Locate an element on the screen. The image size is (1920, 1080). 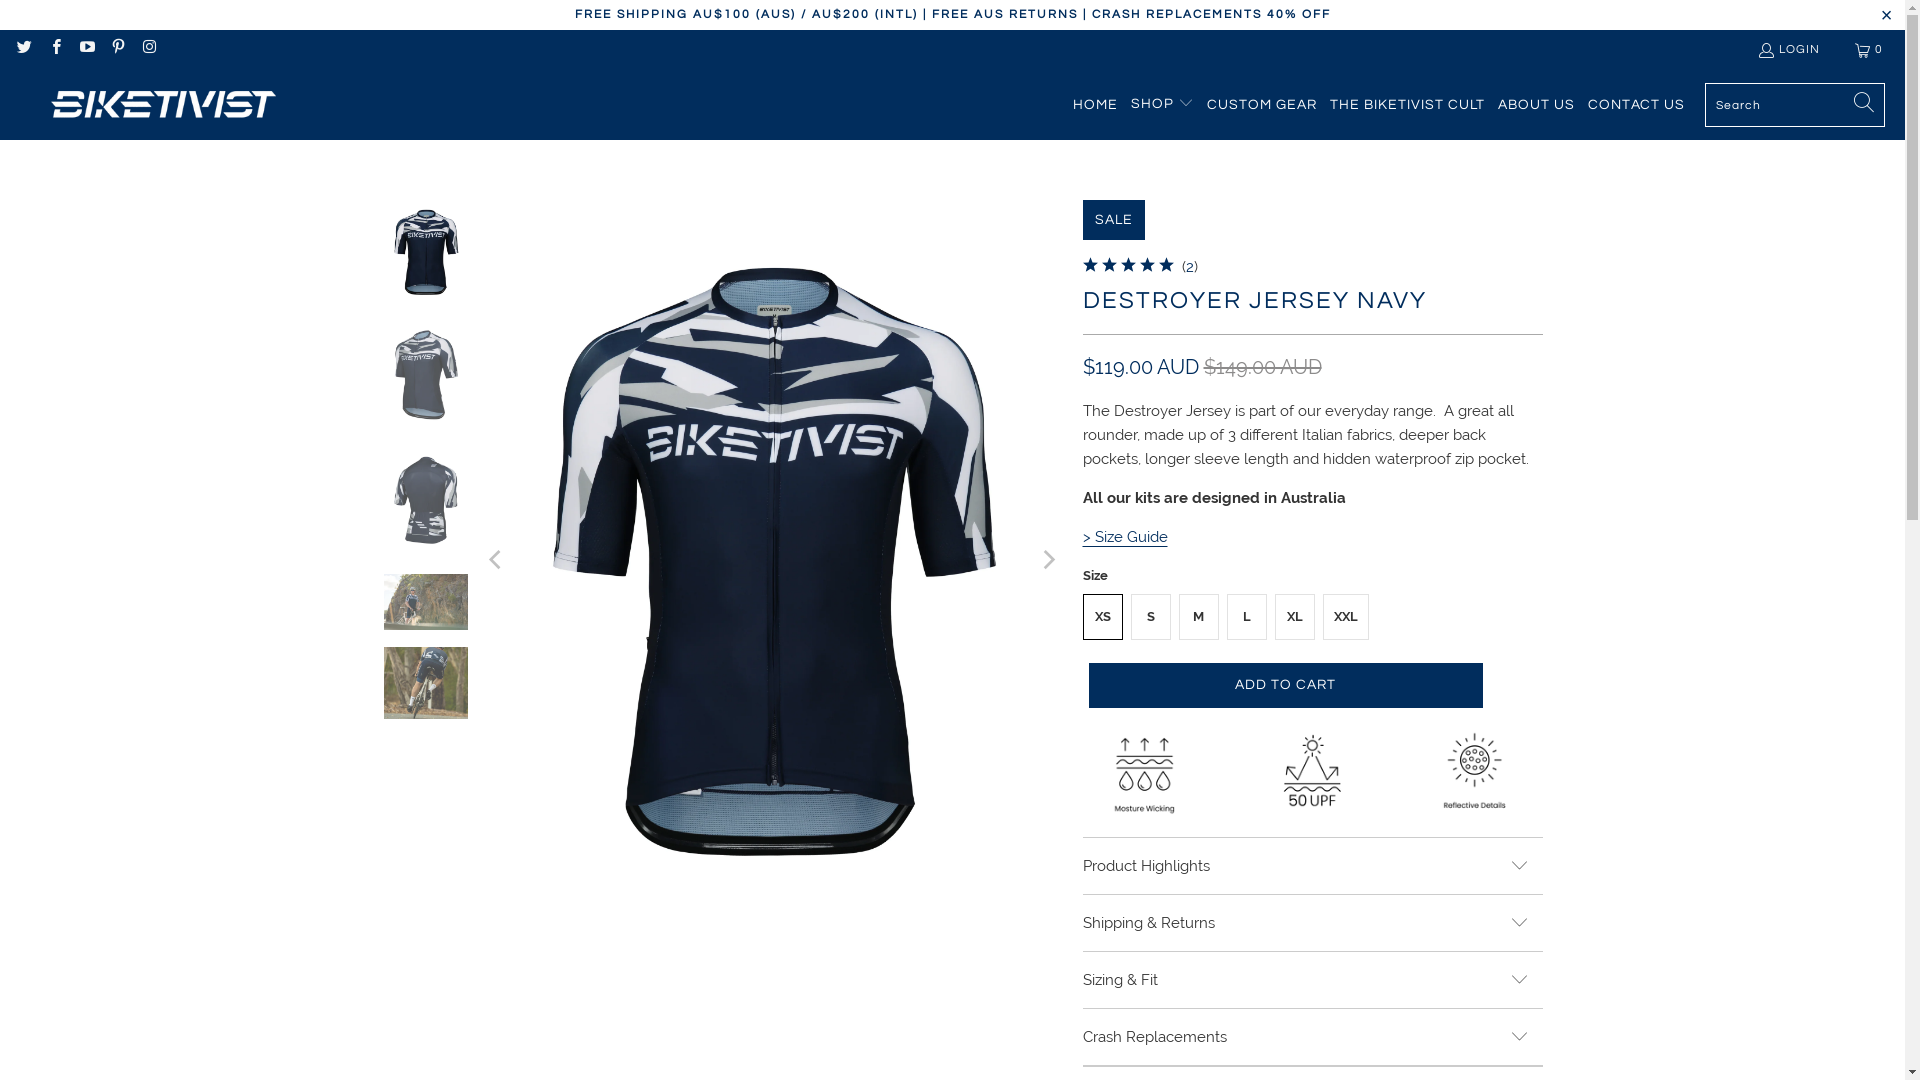
0 is located at coordinates (1870, 50).